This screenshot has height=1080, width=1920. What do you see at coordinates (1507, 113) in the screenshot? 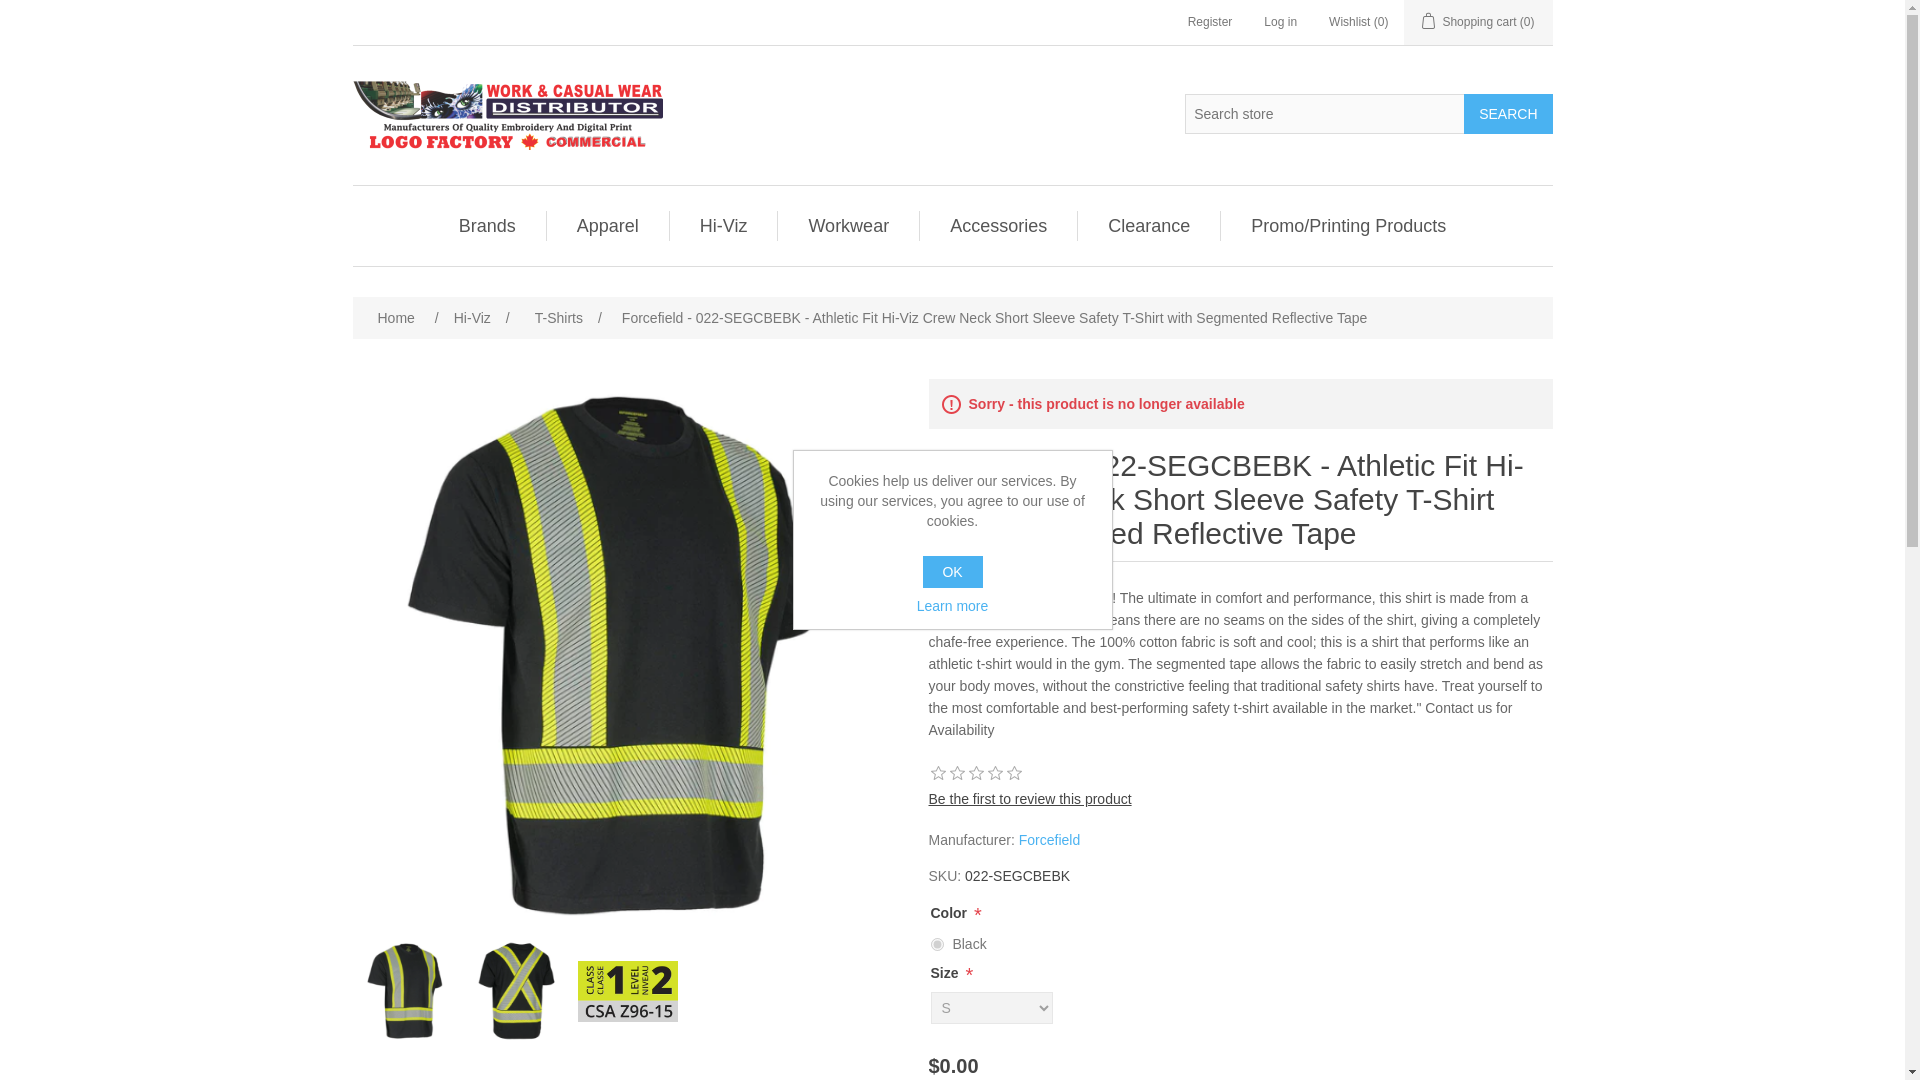
I see `SEARCH` at bounding box center [1507, 113].